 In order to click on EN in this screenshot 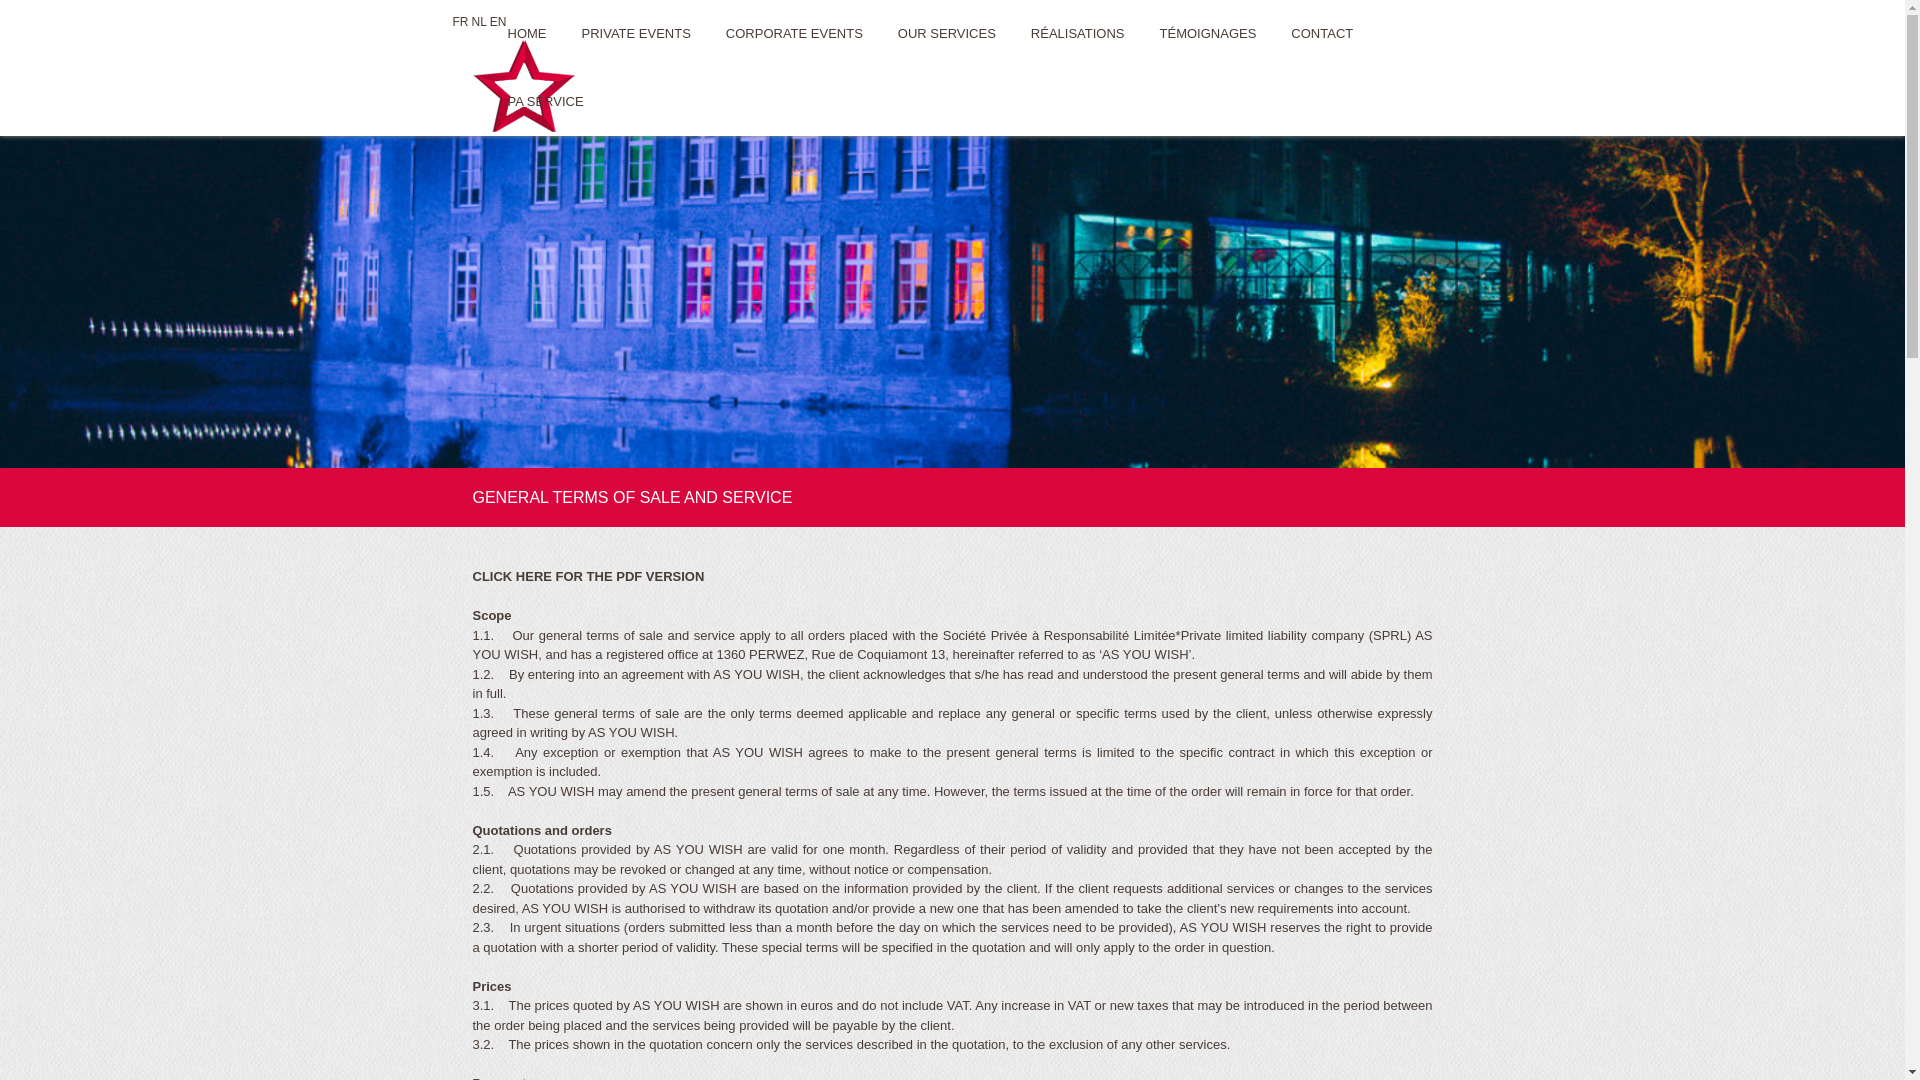, I will do `click(498, 22)`.